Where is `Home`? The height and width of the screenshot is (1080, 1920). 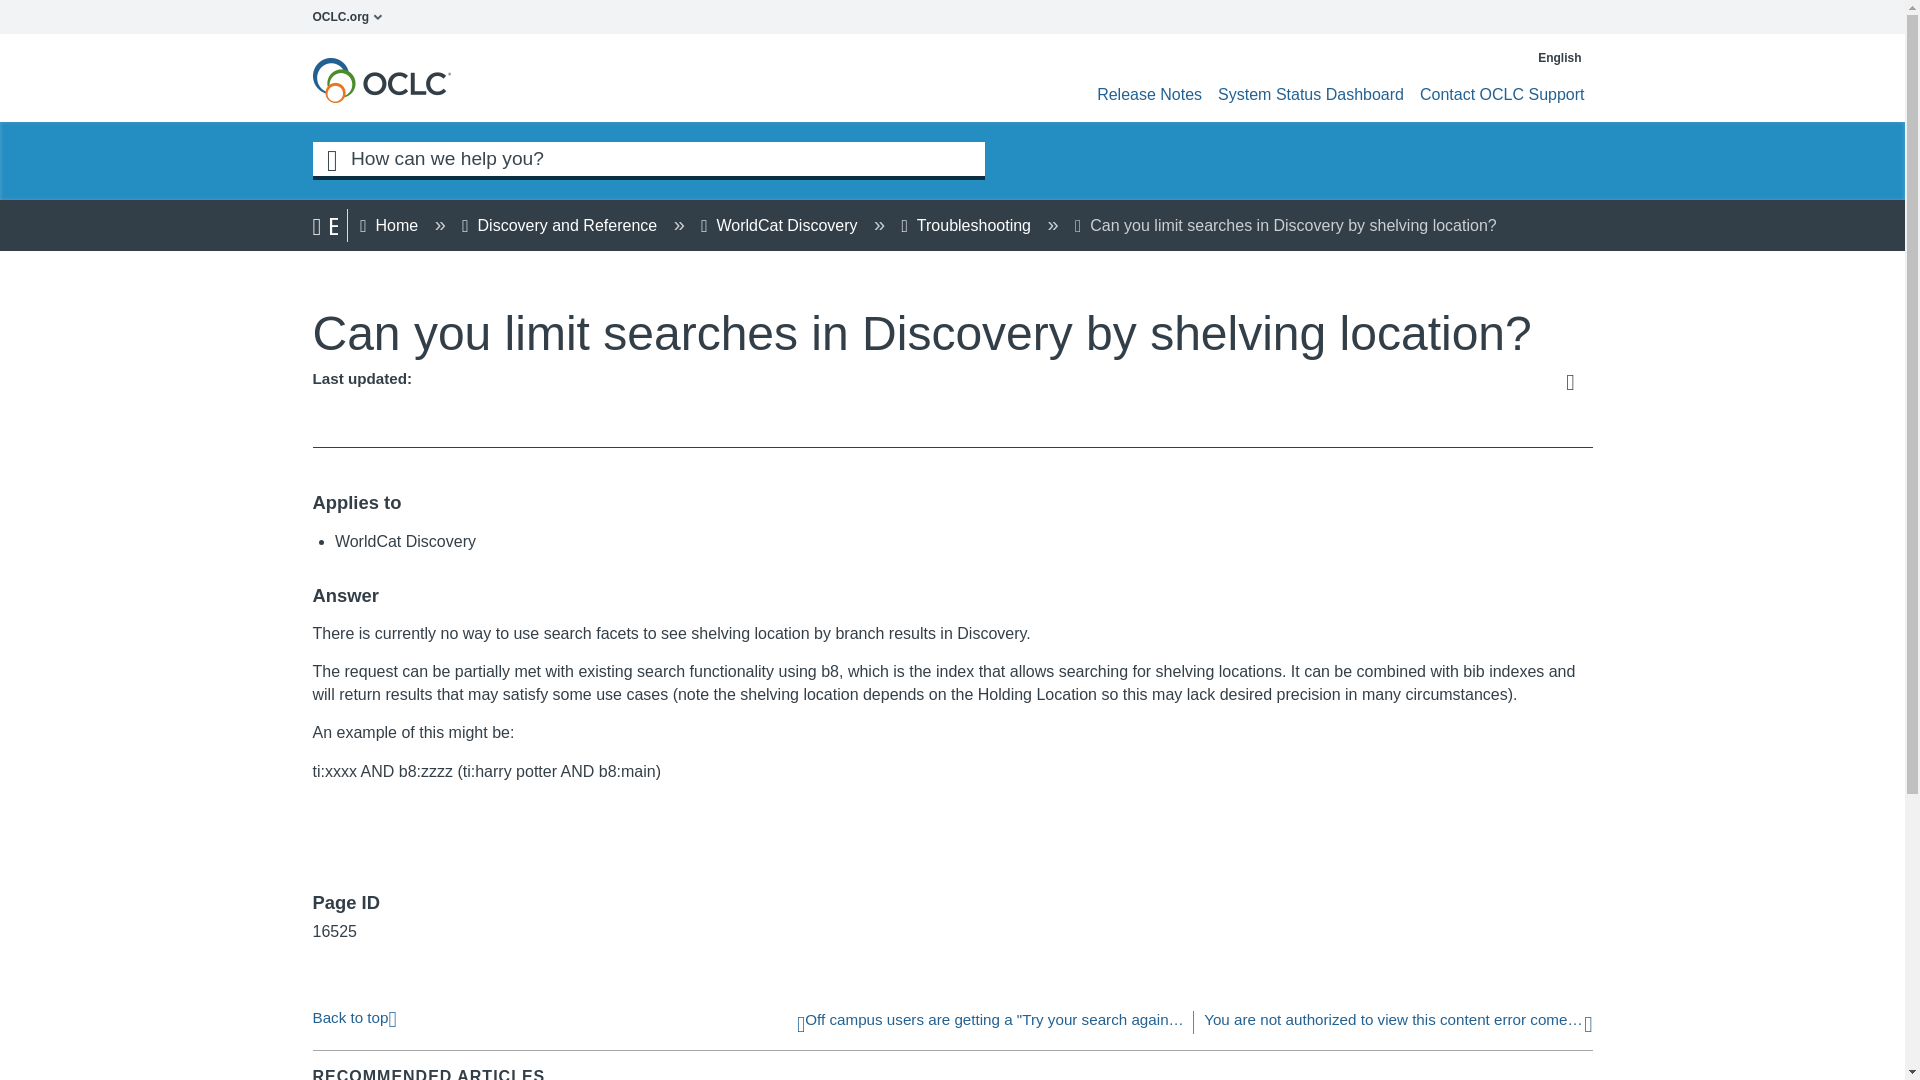
Home is located at coordinates (391, 226).